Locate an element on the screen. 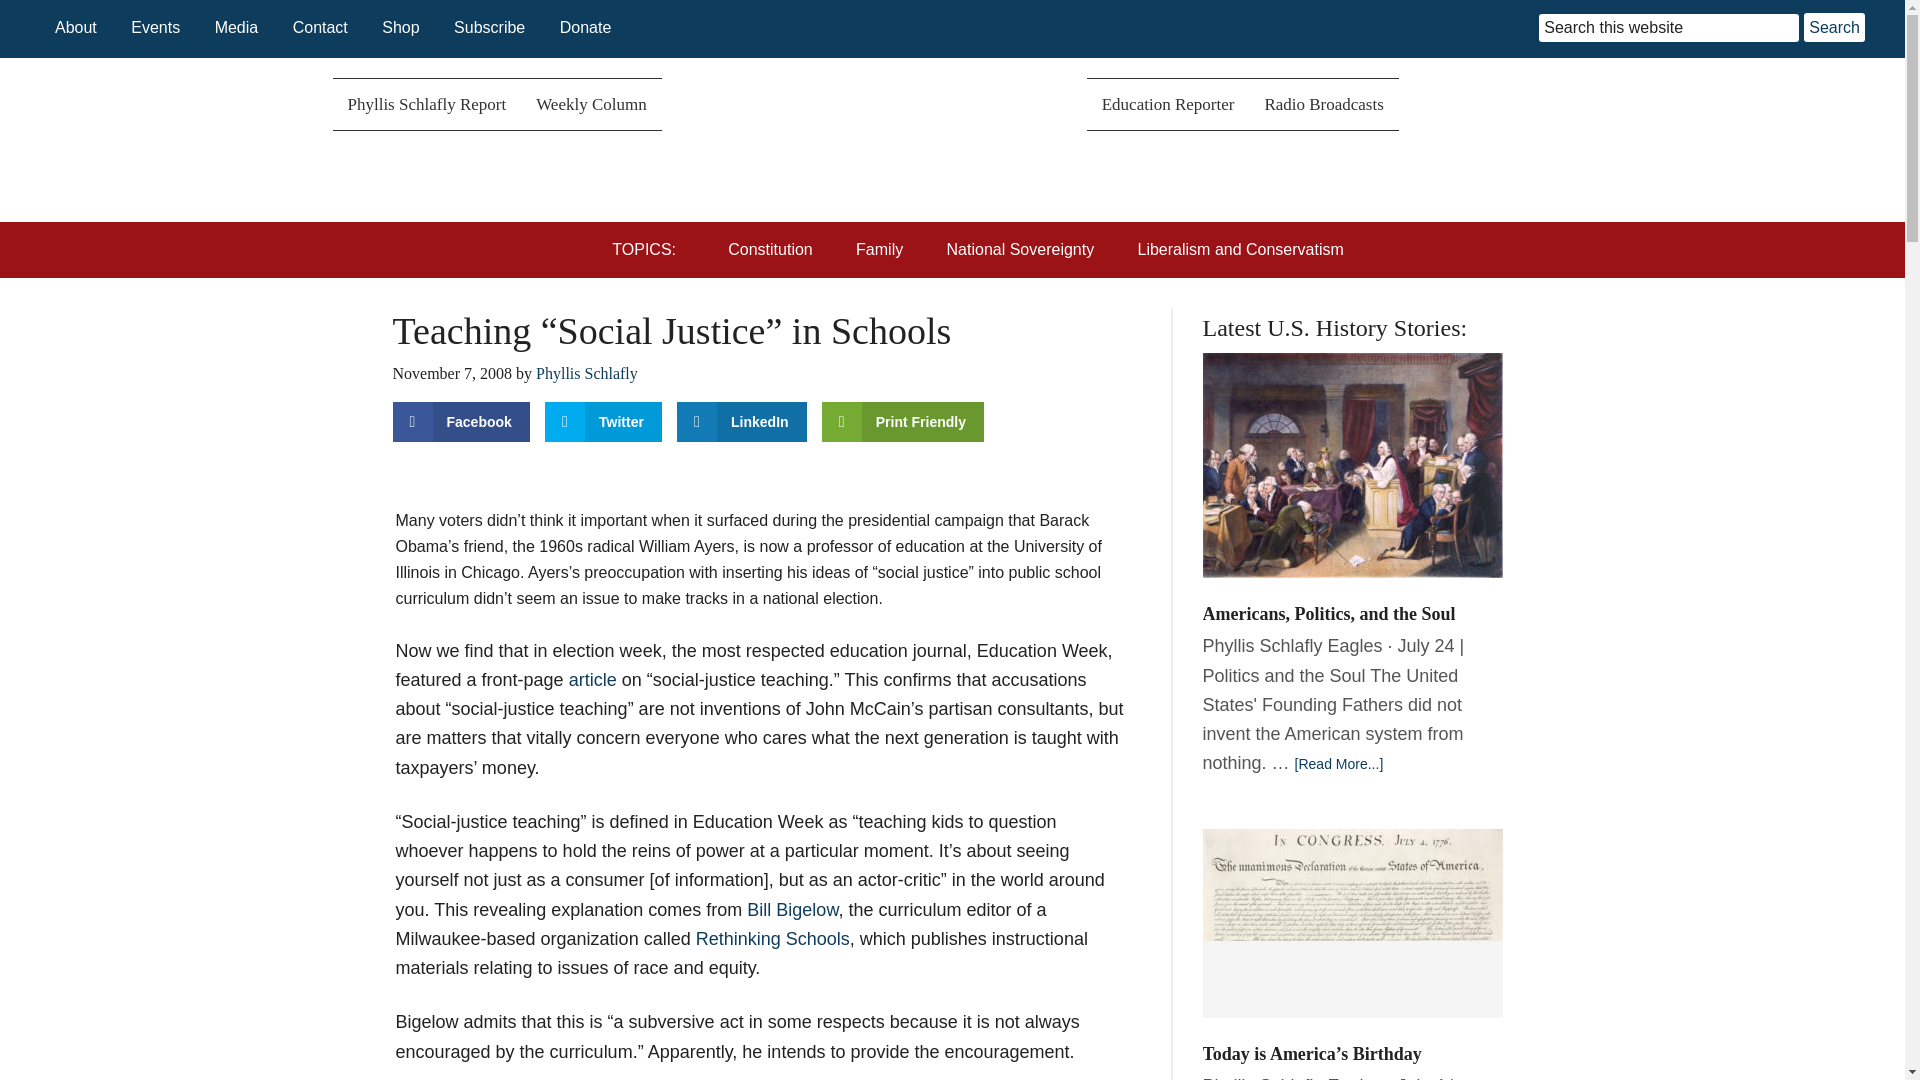  Constitution   is located at coordinates (774, 250).